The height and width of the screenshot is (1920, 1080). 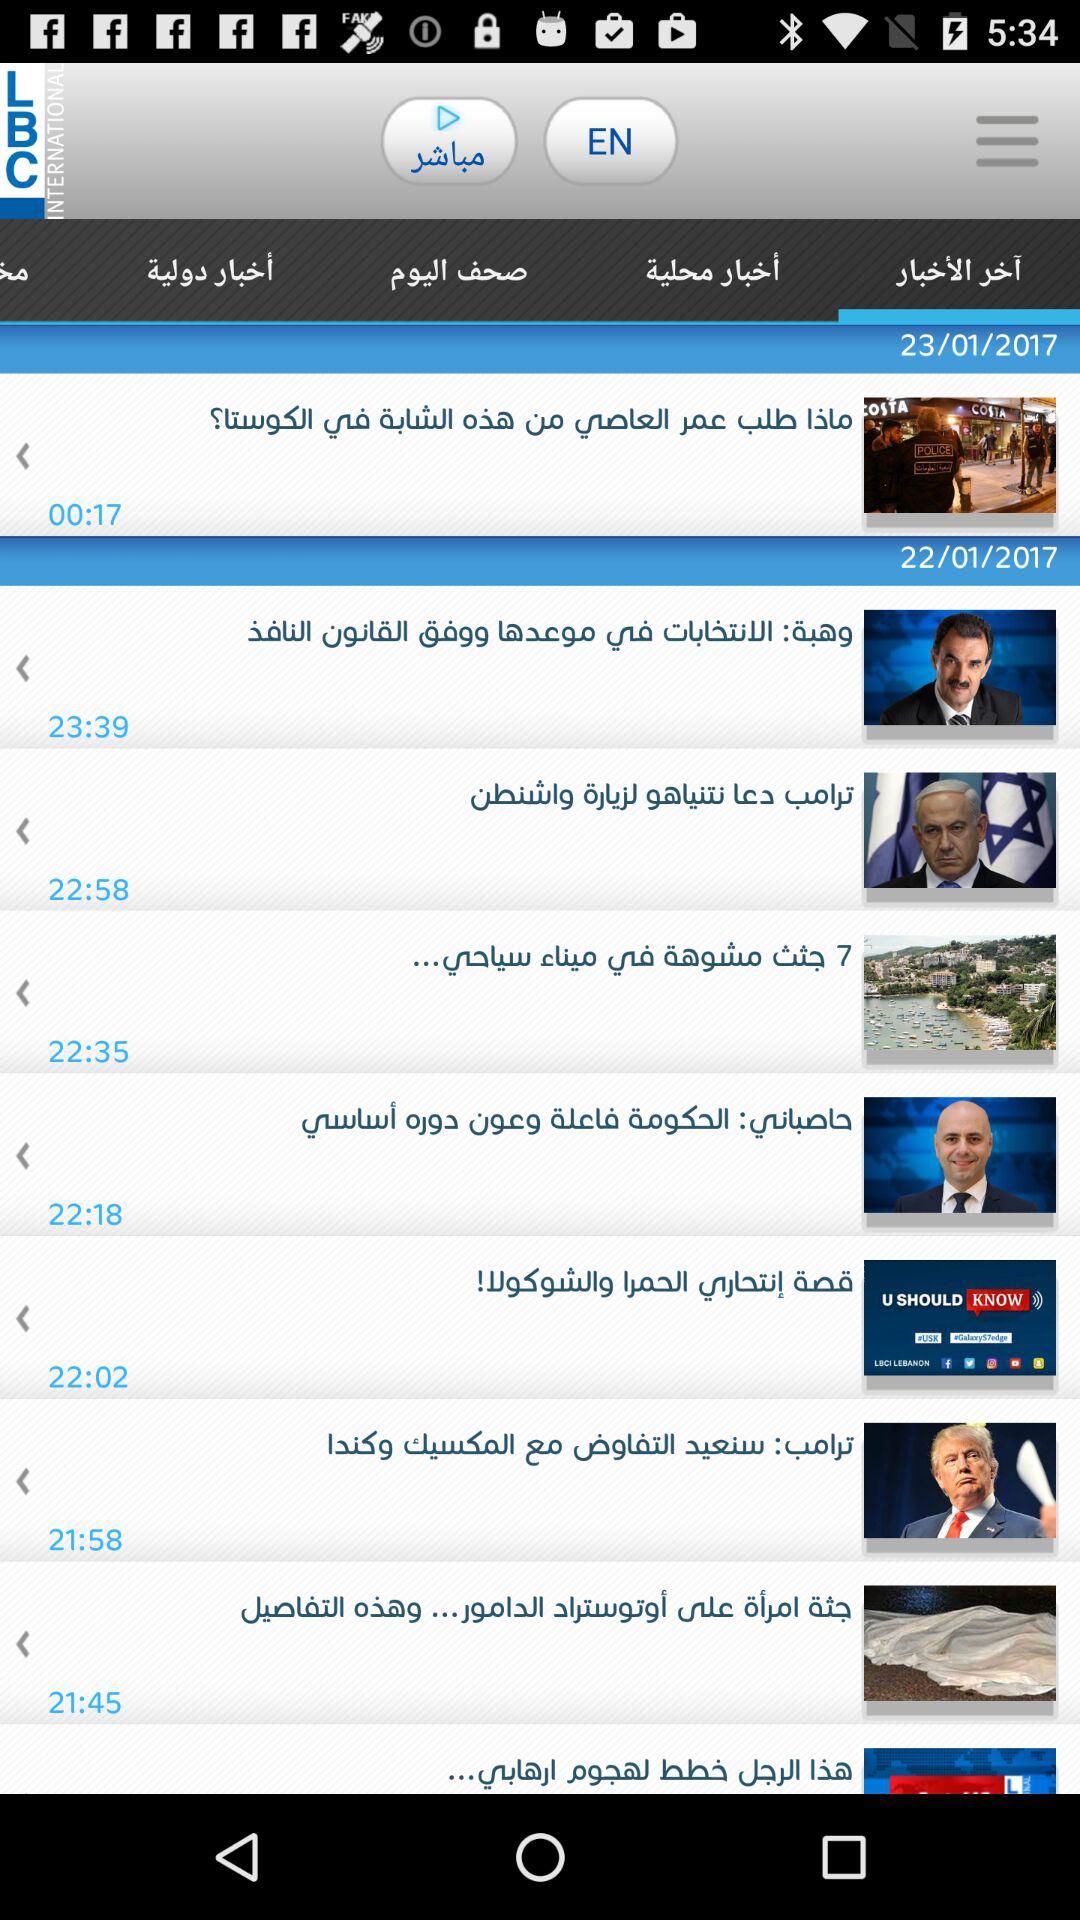 What do you see at coordinates (458, 272) in the screenshot?
I see `click the app above 23/01/2017` at bounding box center [458, 272].